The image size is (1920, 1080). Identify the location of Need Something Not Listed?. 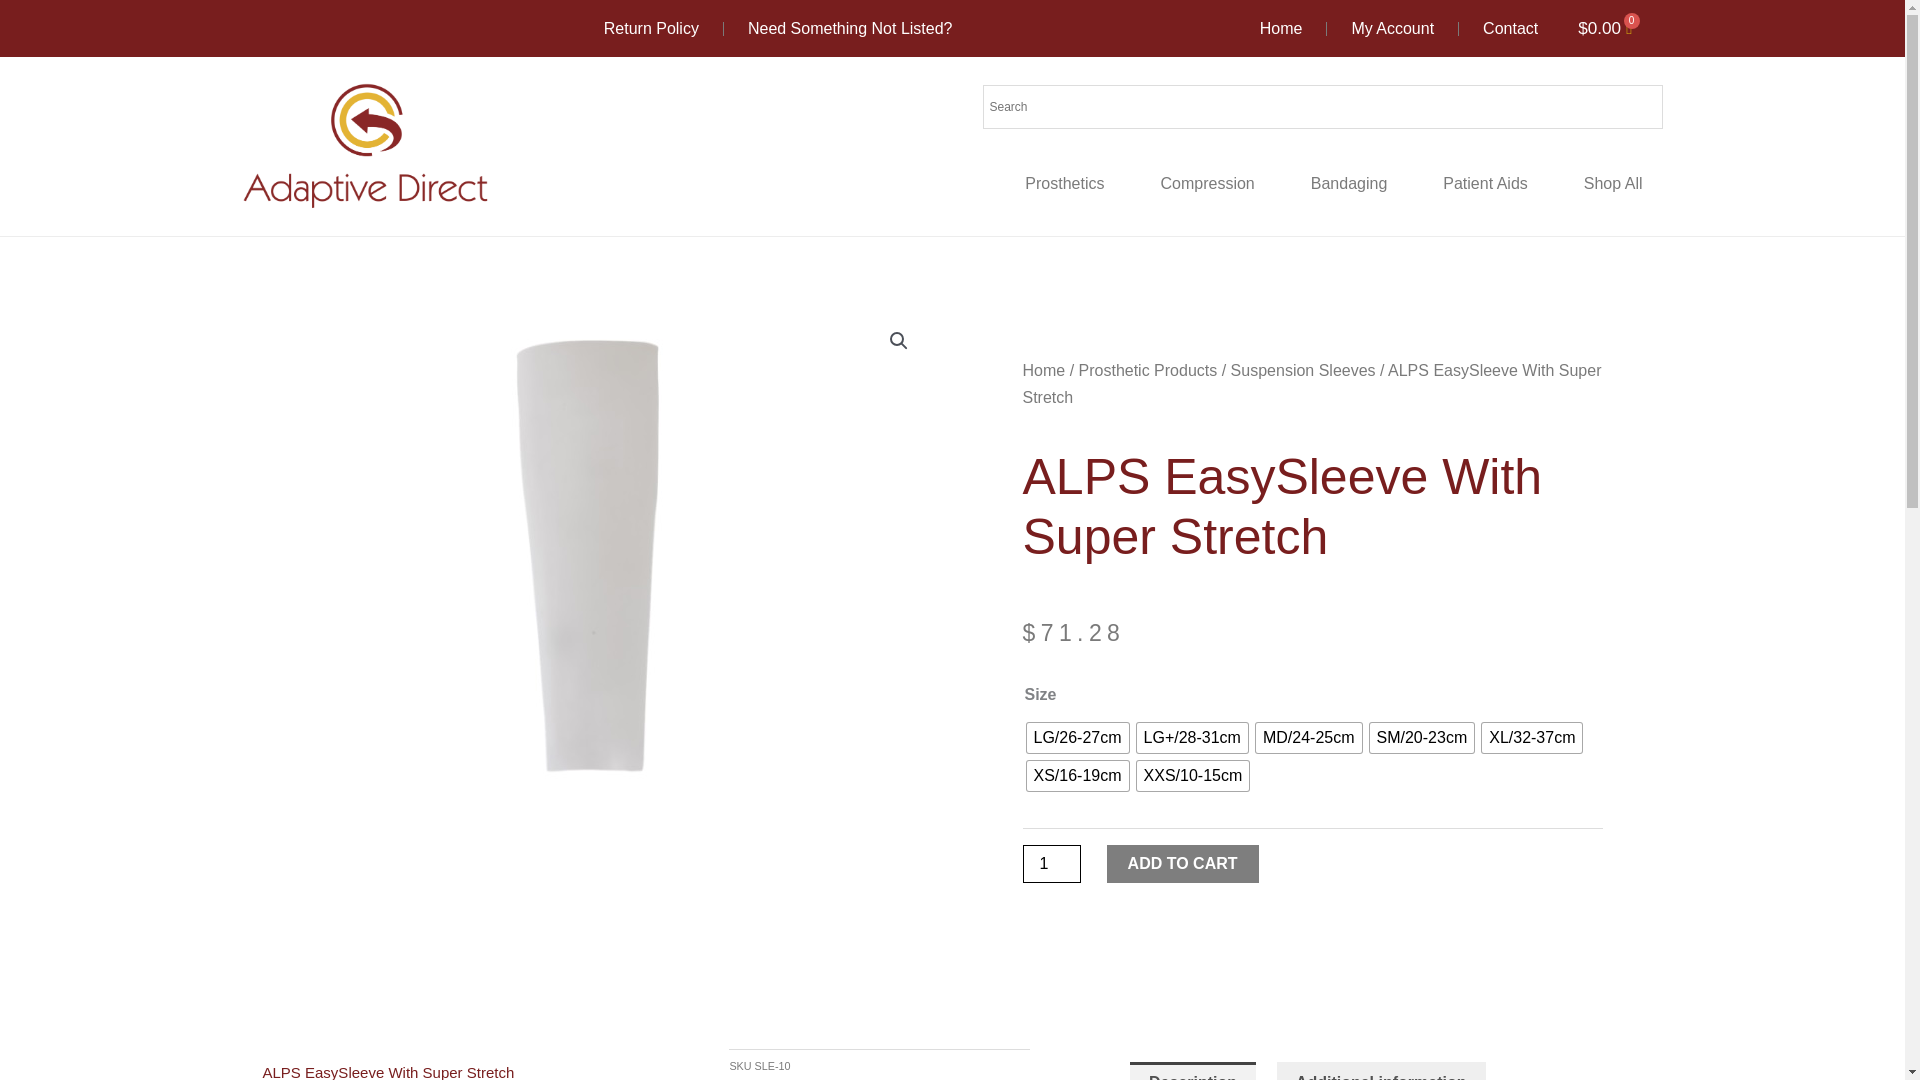
(850, 29).